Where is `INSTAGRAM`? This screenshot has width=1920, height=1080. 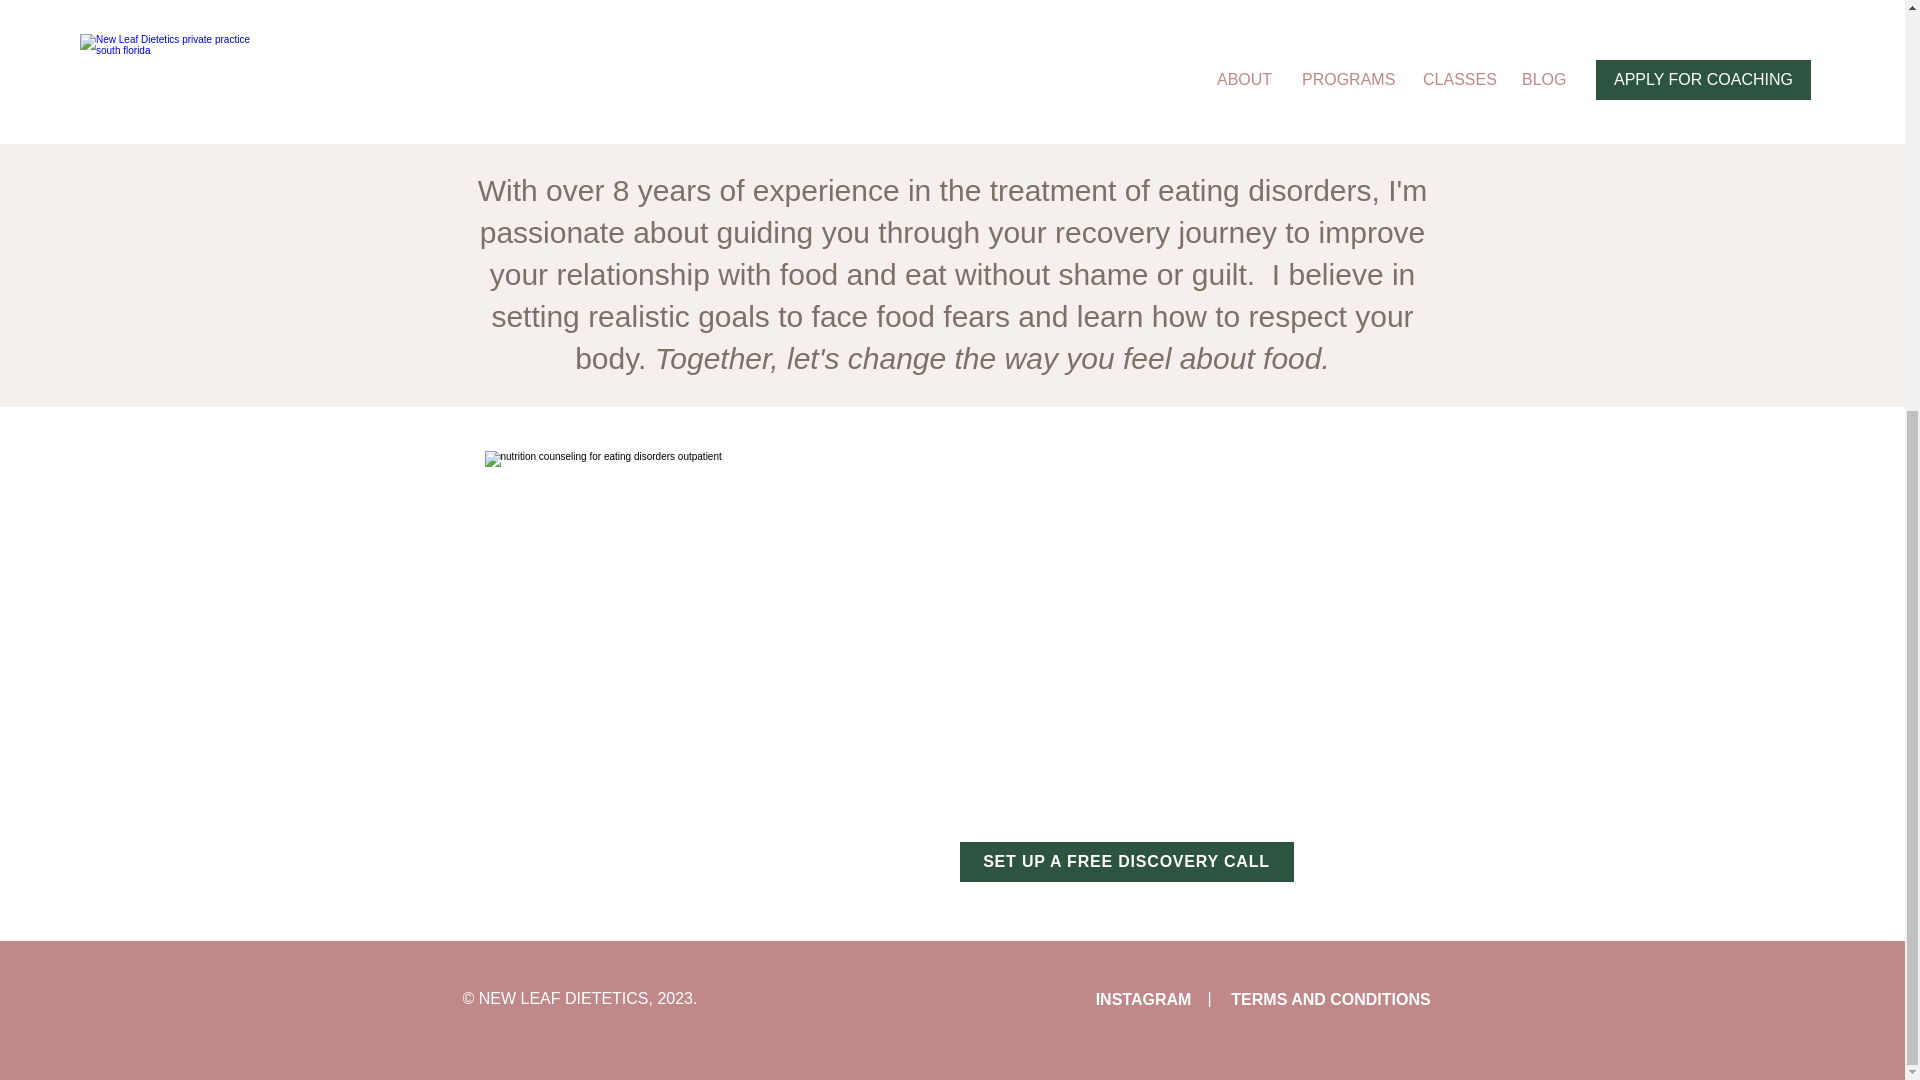
INSTAGRAM is located at coordinates (1143, 999).